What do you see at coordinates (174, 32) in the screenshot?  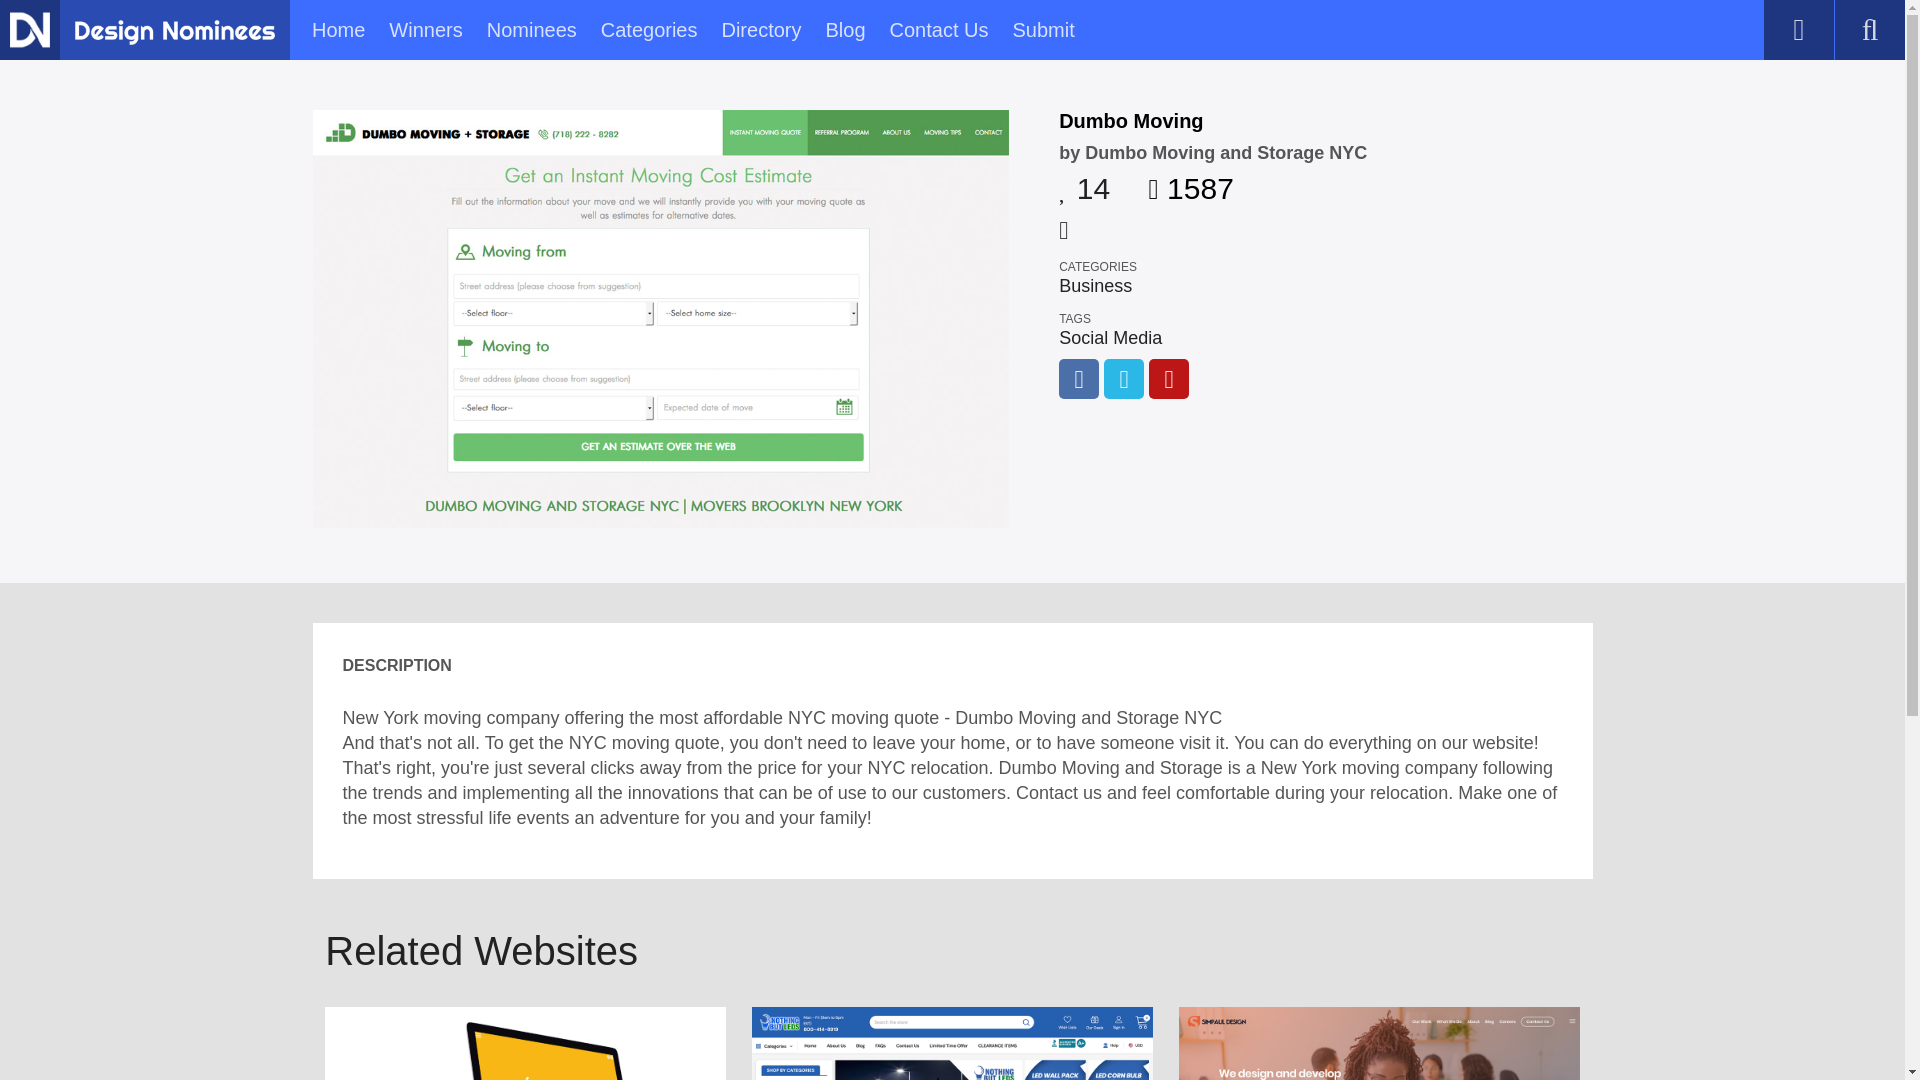 I see `Design Nominees` at bounding box center [174, 32].